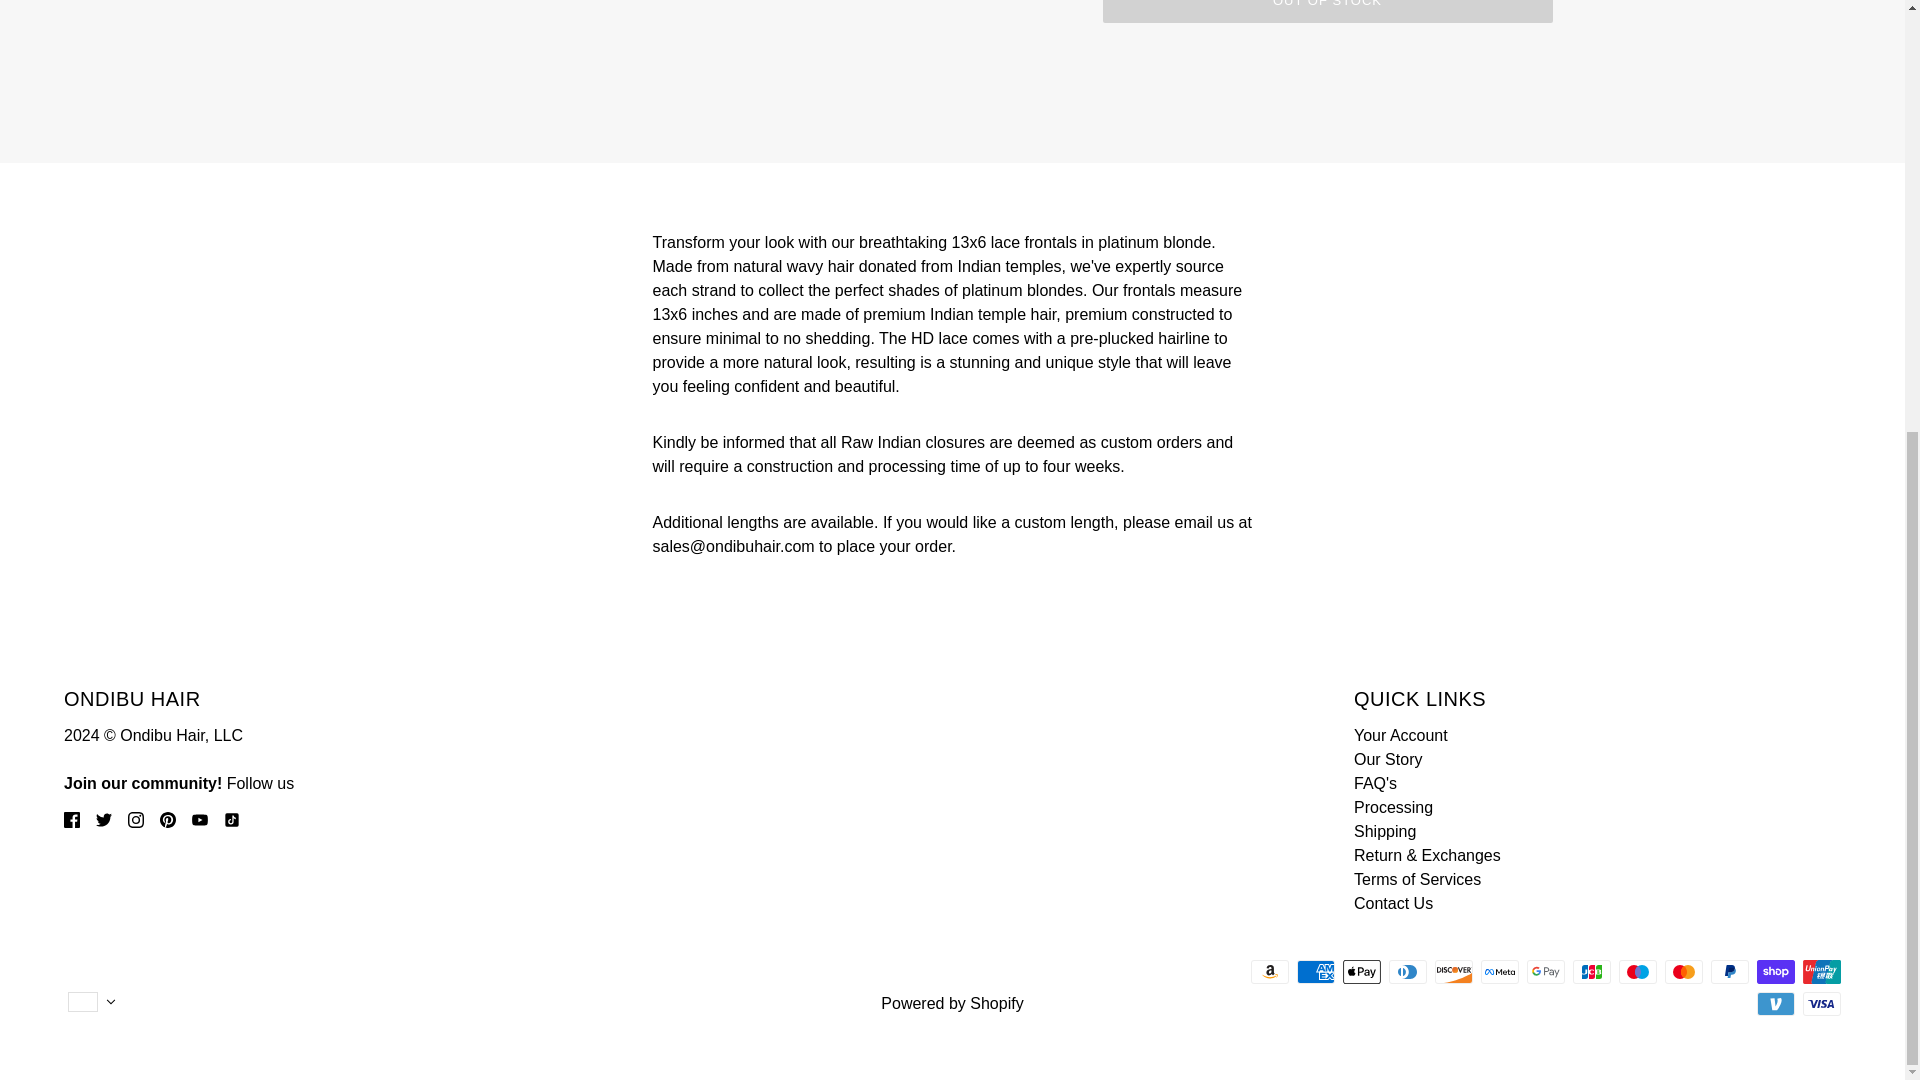  What do you see at coordinates (1499, 972) in the screenshot?
I see `Meta Pay` at bounding box center [1499, 972].